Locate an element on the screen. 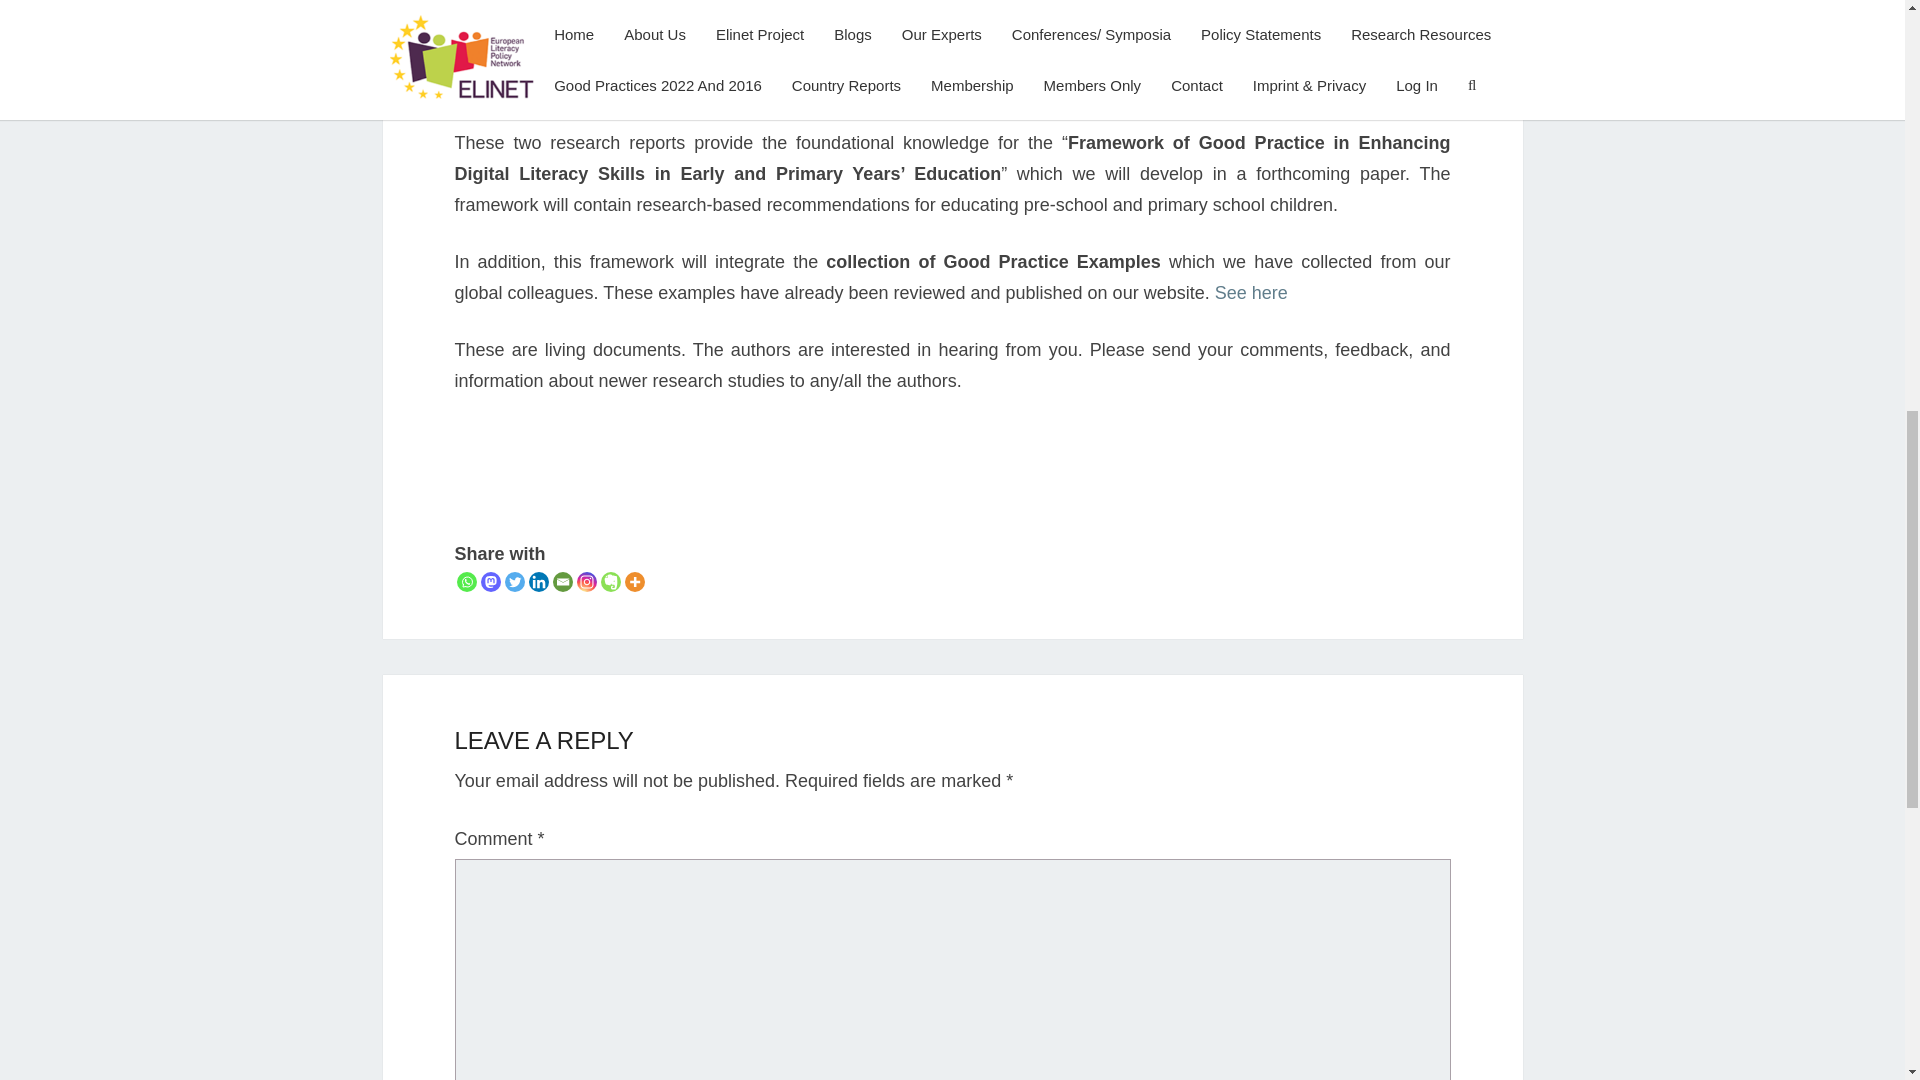  See here is located at coordinates (1252, 292).